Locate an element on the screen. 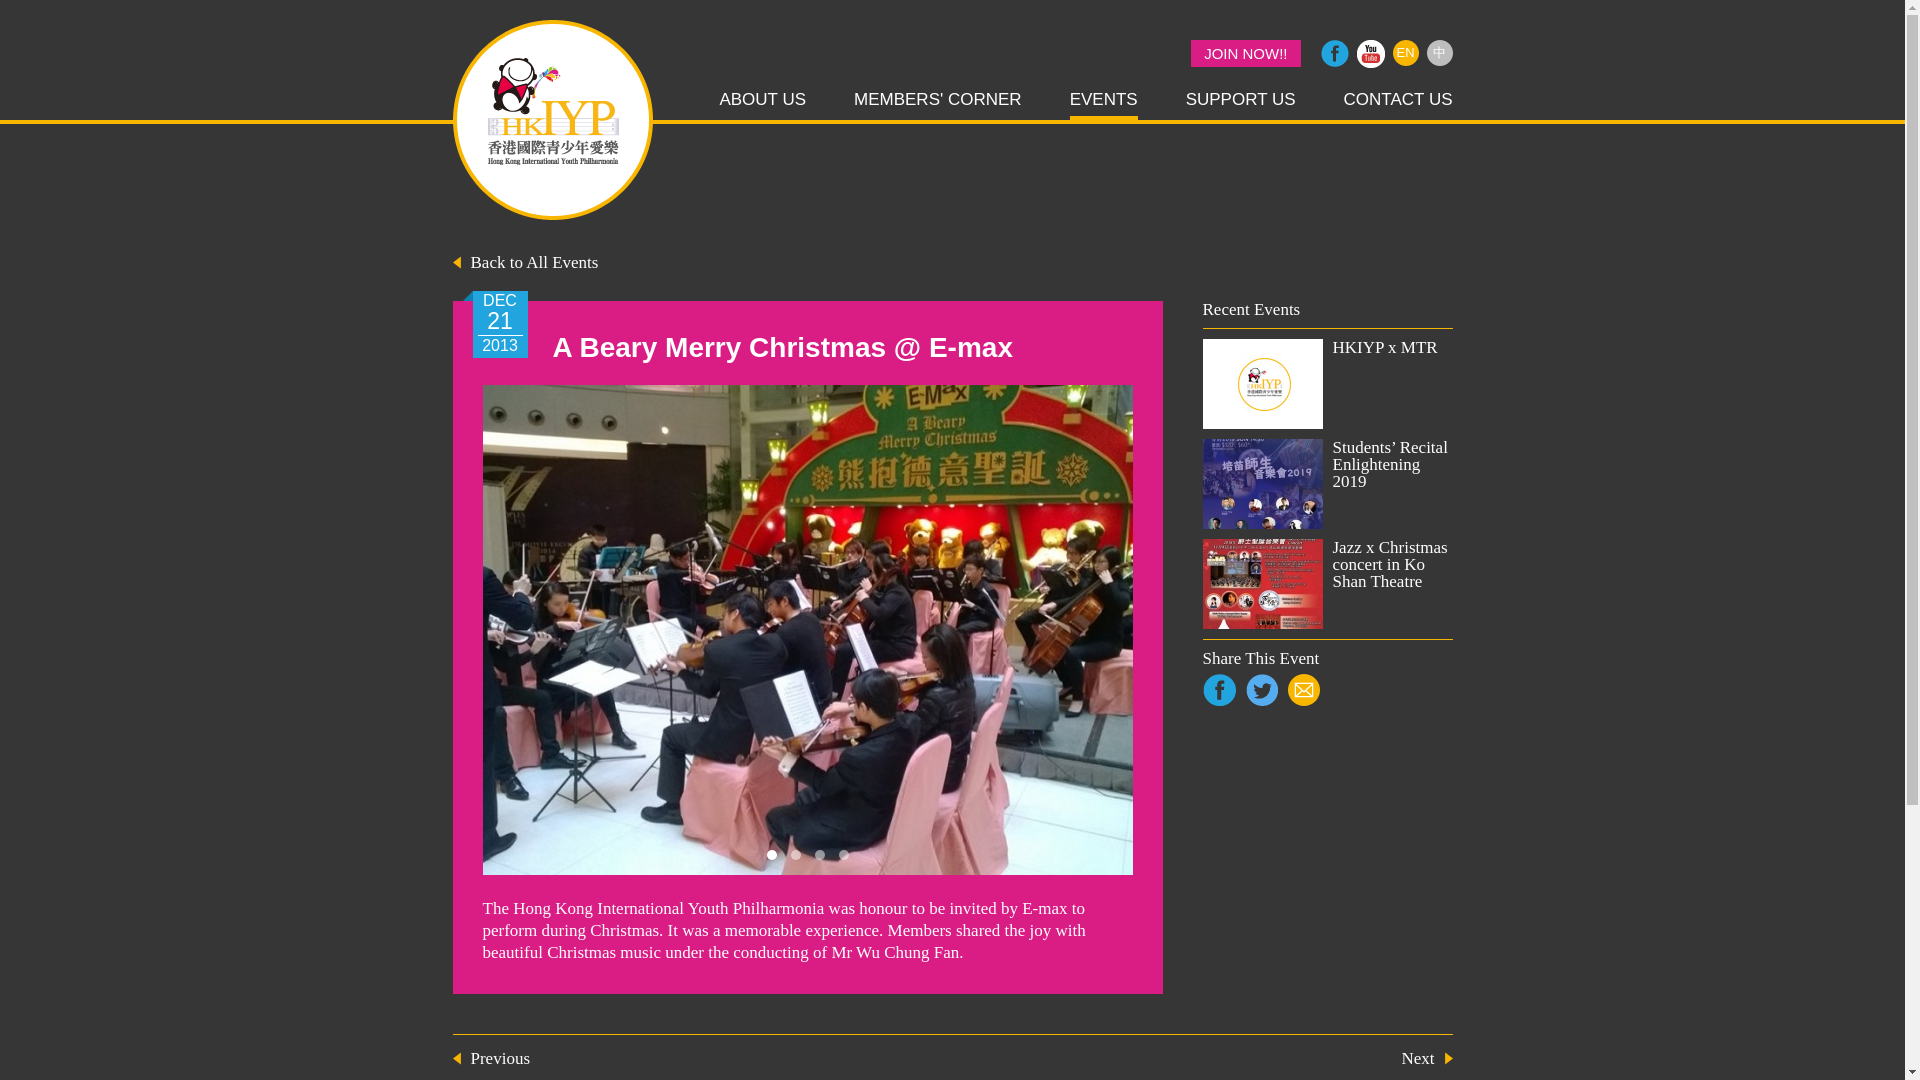  HKIYP x MTR is located at coordinates (1326, 384).